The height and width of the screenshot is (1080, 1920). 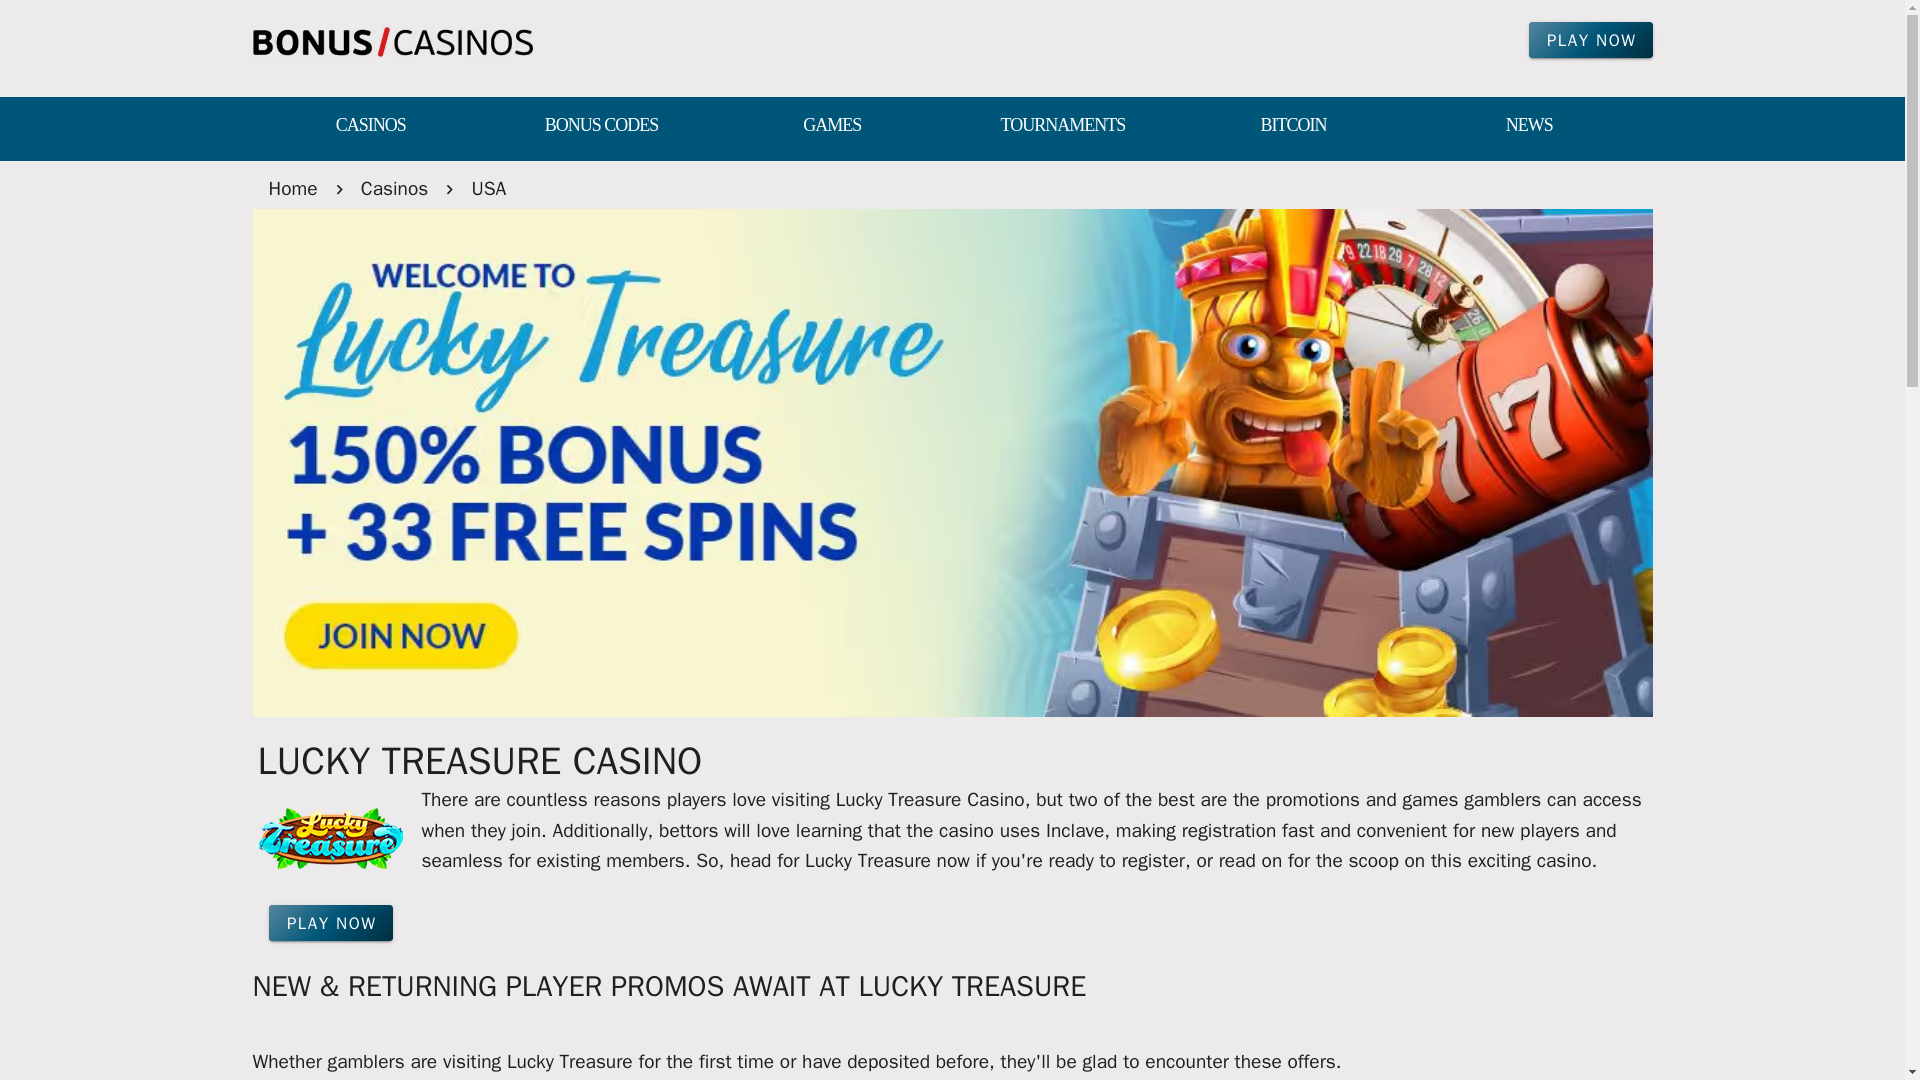 What do you see at coordinates (1529, 126) in the screenshot?
I see `NEWS` at bounding box center [1529, 126].